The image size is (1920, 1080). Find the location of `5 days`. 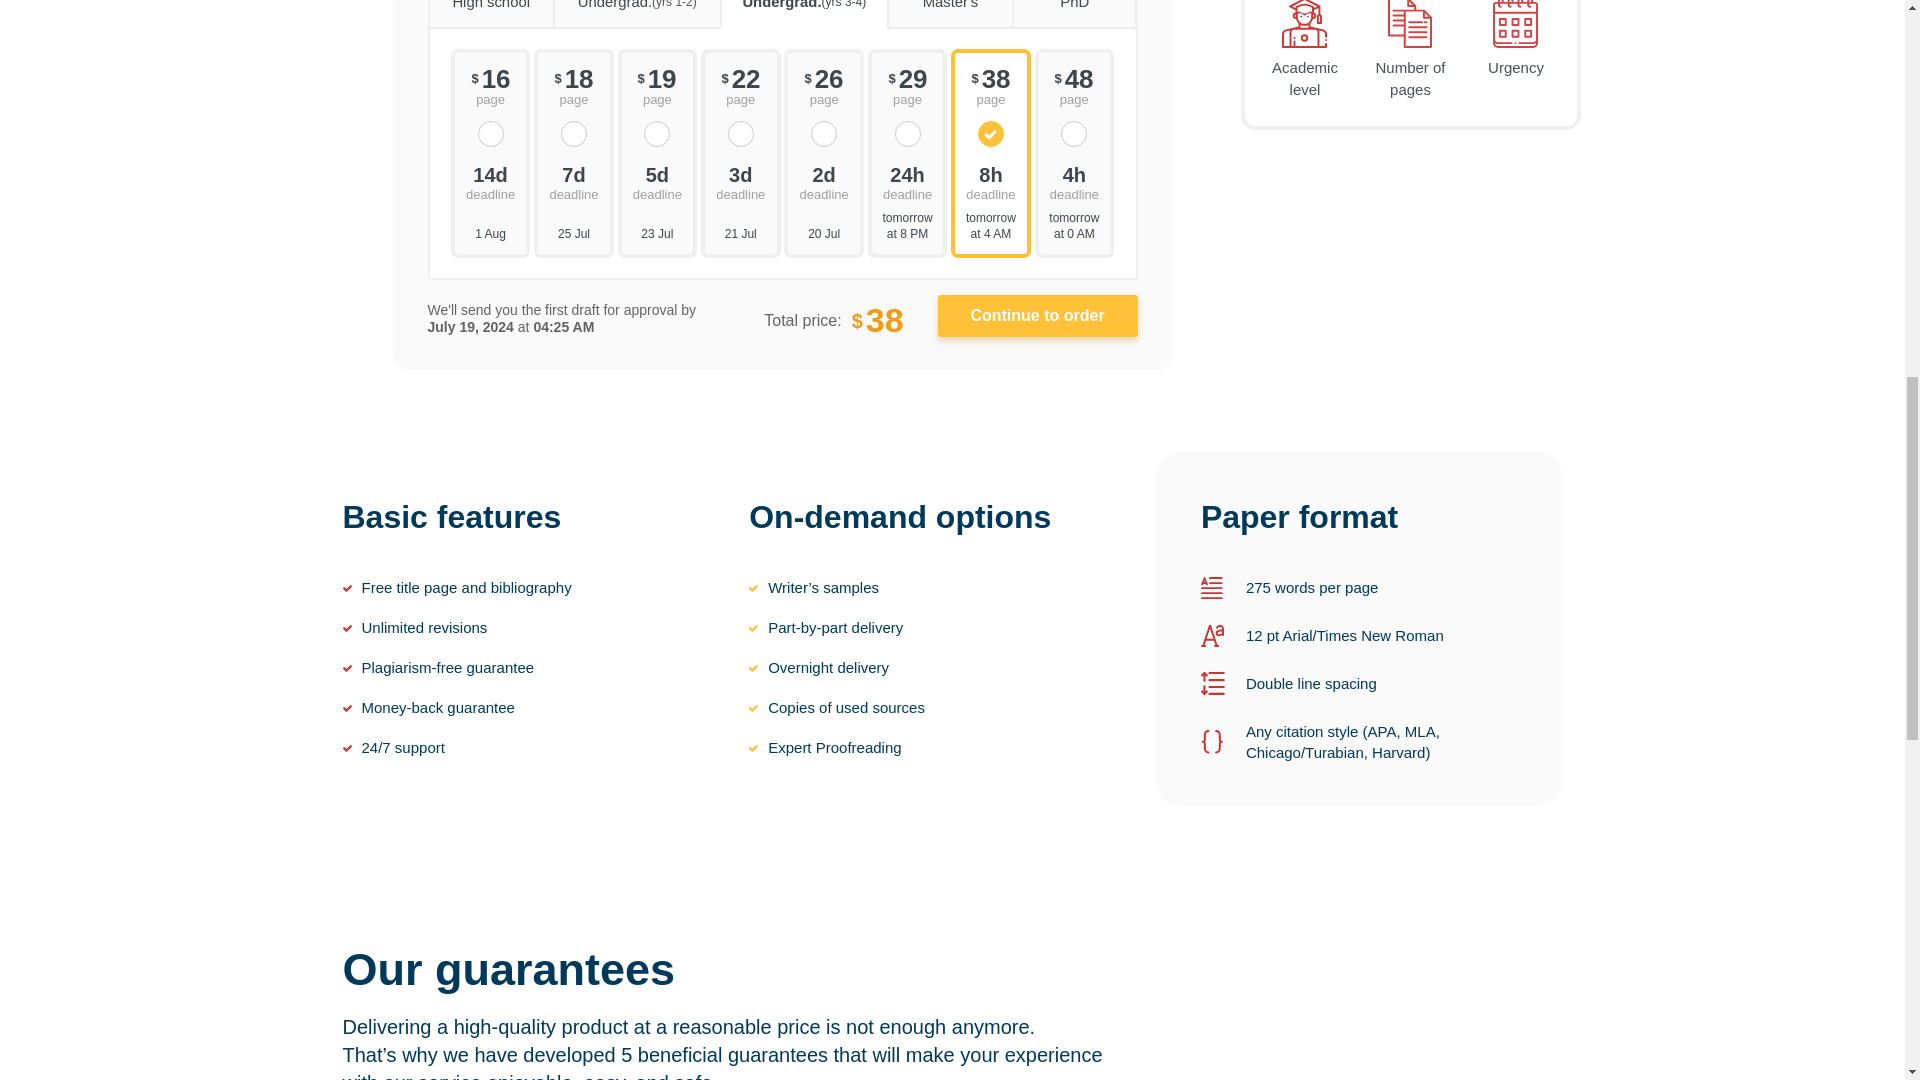

5 days is located at coordinates (658, 181).